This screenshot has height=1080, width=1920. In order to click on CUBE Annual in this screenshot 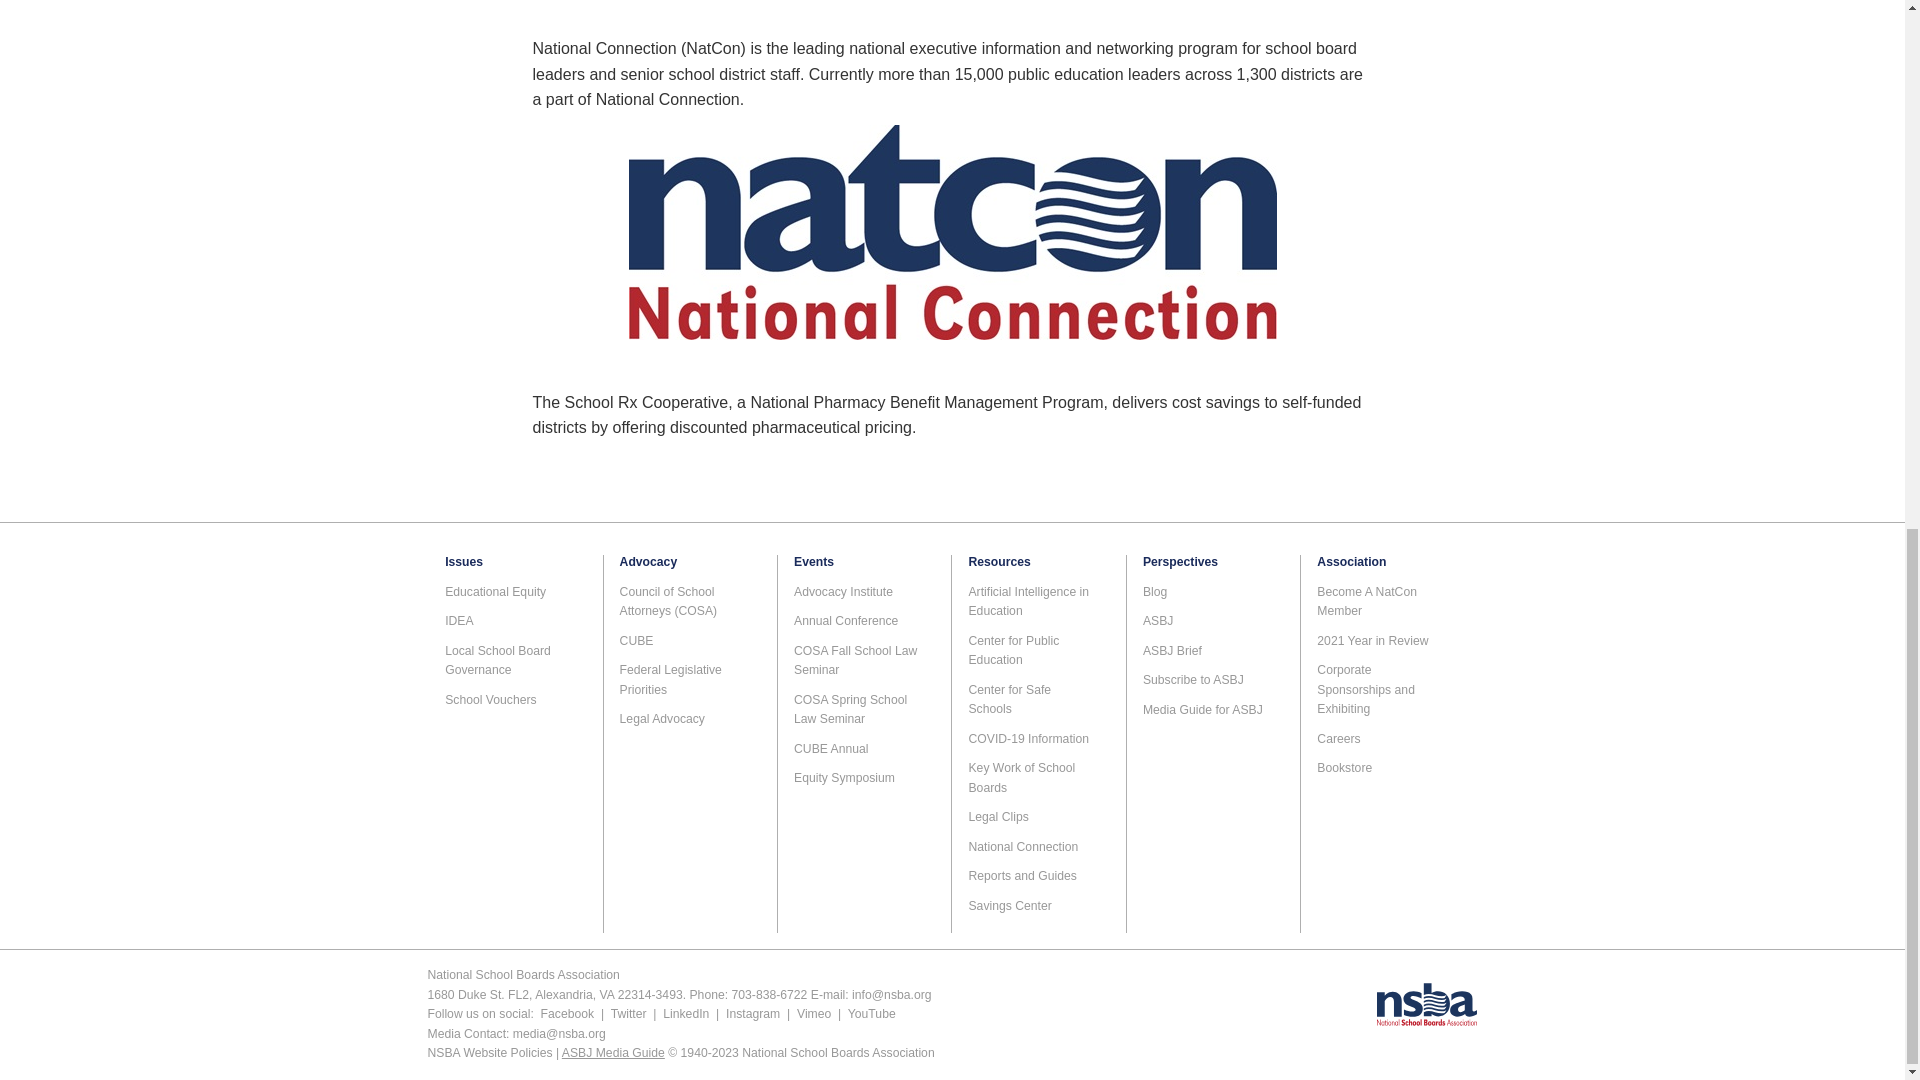, I will do `click(832, 748)`.